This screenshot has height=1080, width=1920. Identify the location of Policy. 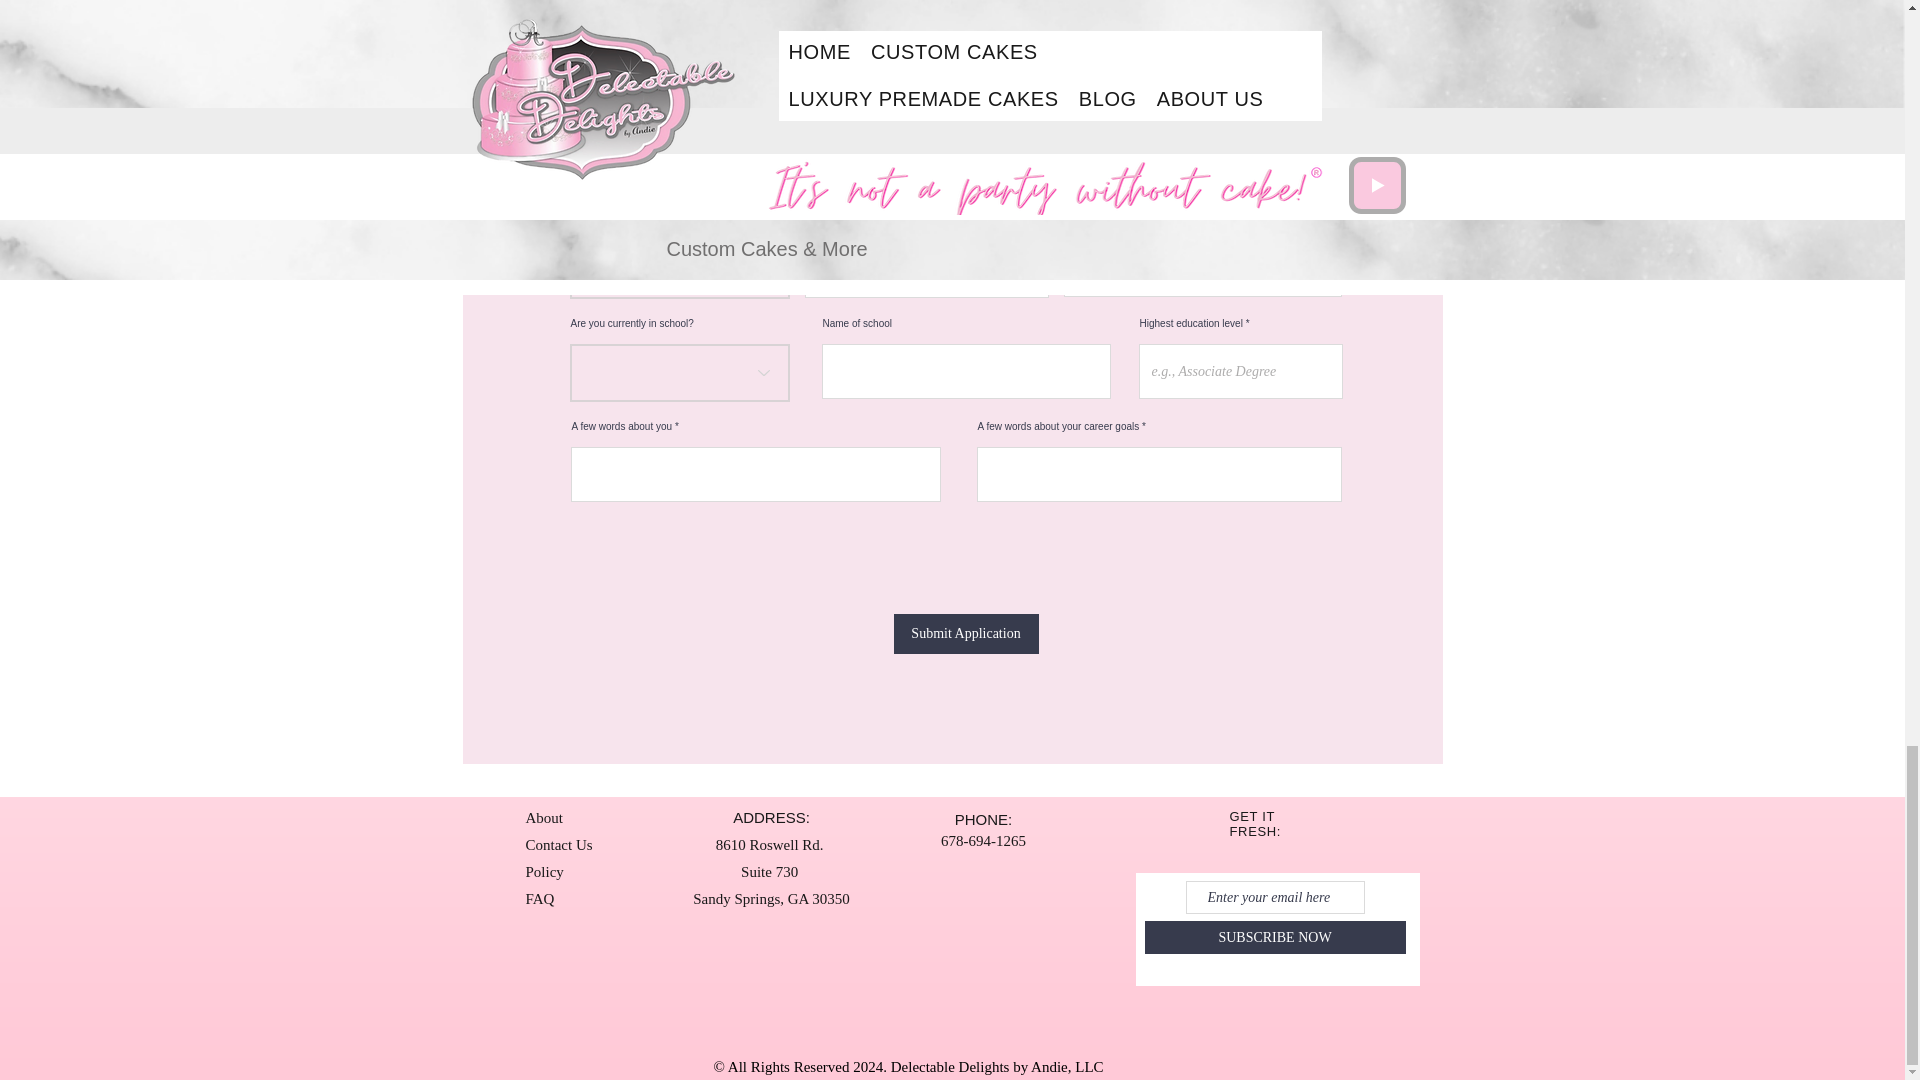
(545, 872).